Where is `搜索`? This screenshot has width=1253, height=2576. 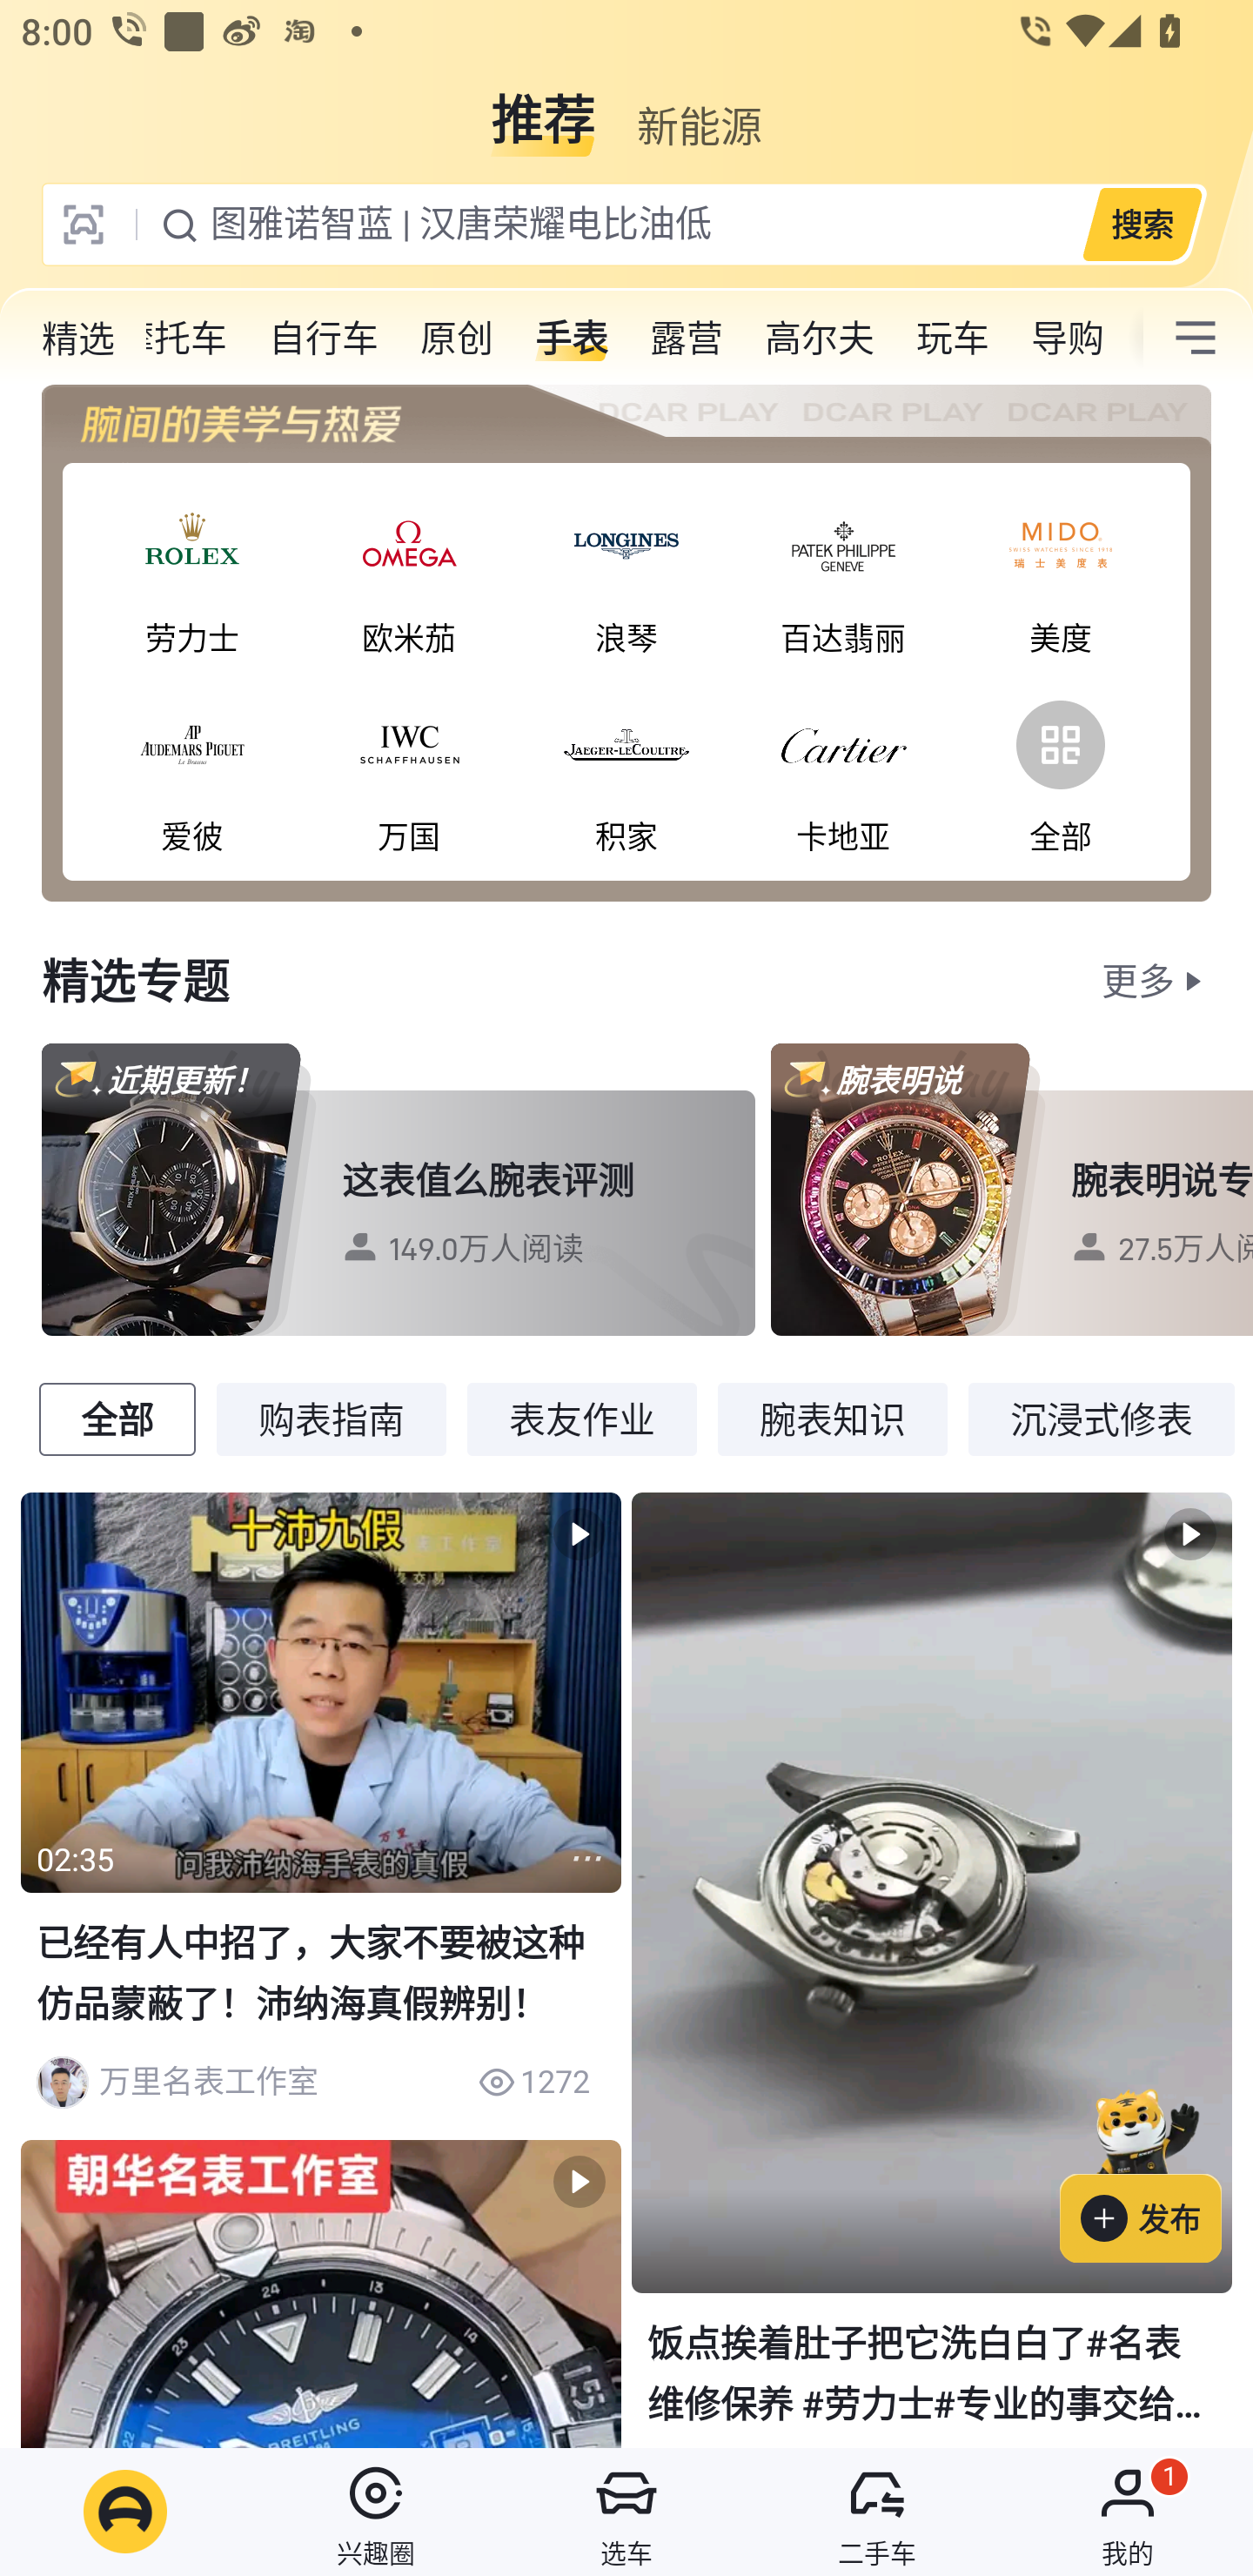
搜索 is located at coordinates (1142, 224).